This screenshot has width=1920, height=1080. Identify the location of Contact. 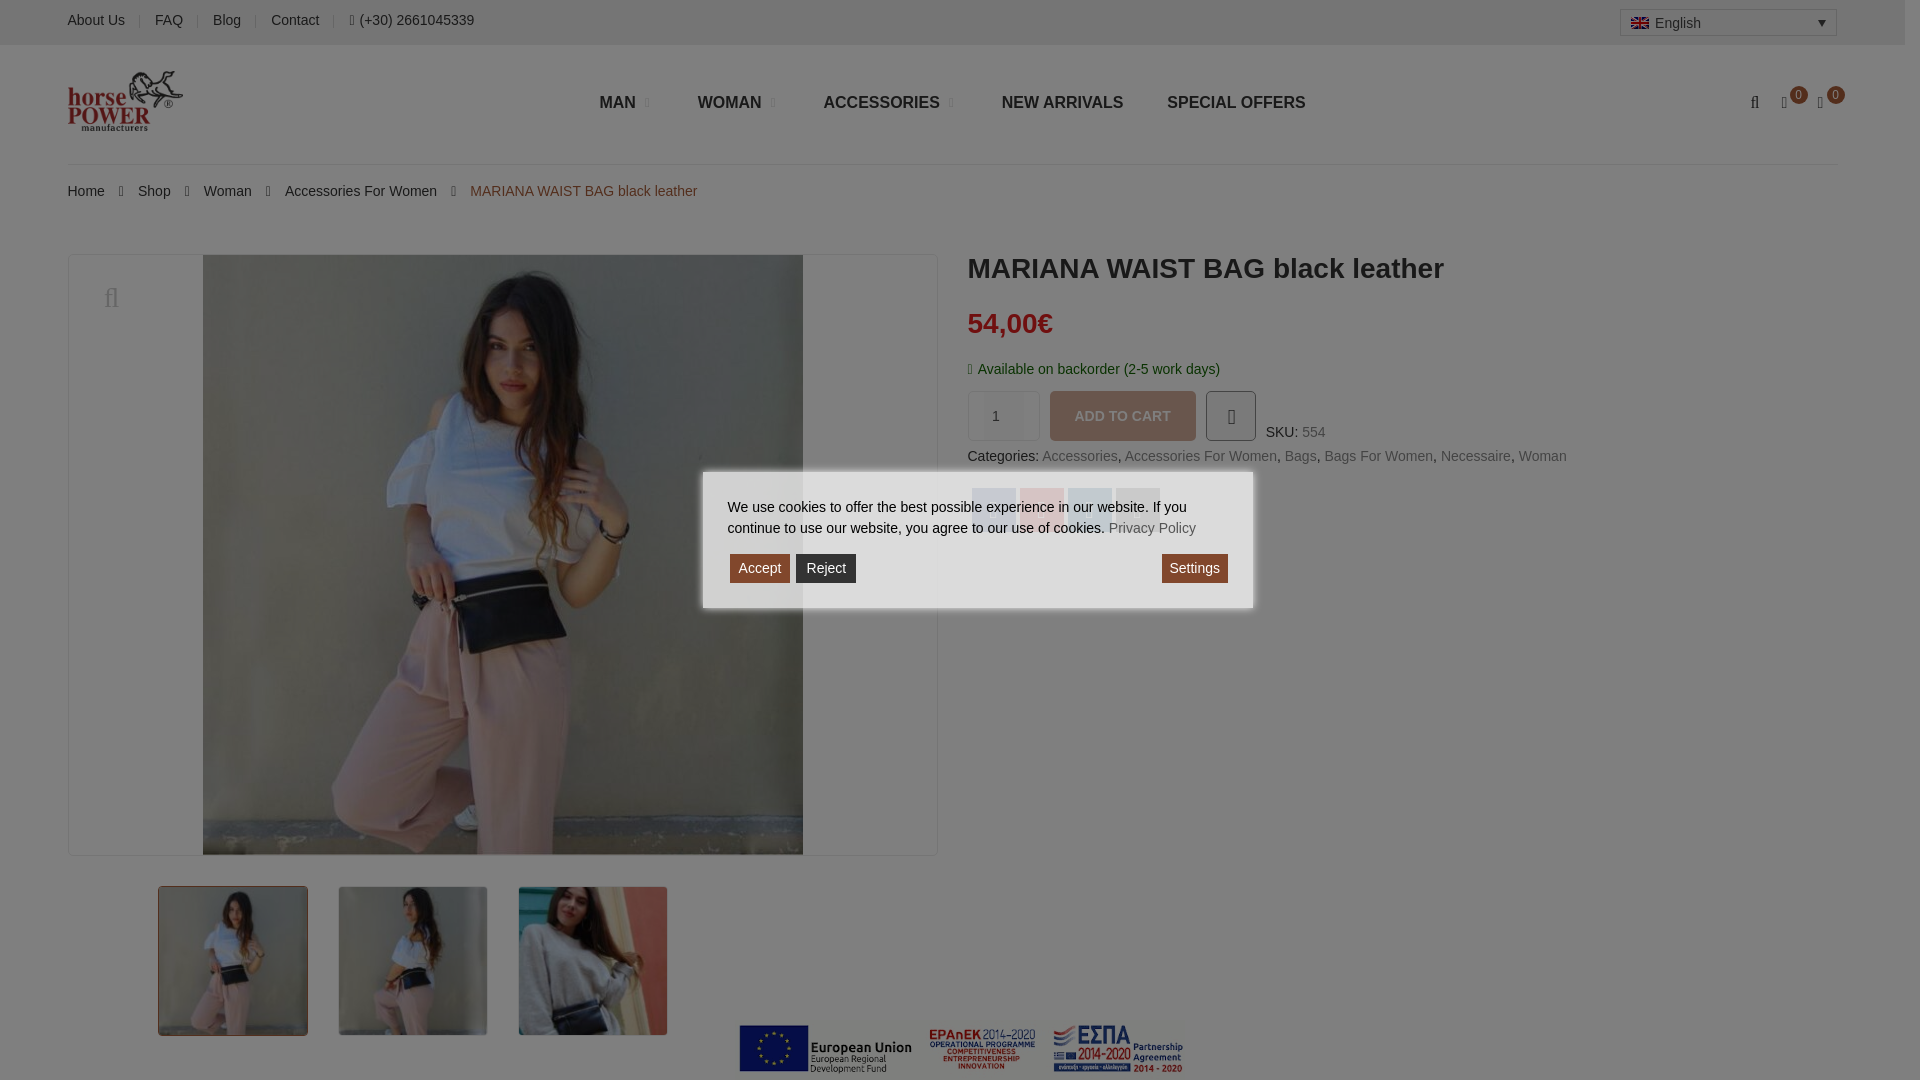
(294, 20).